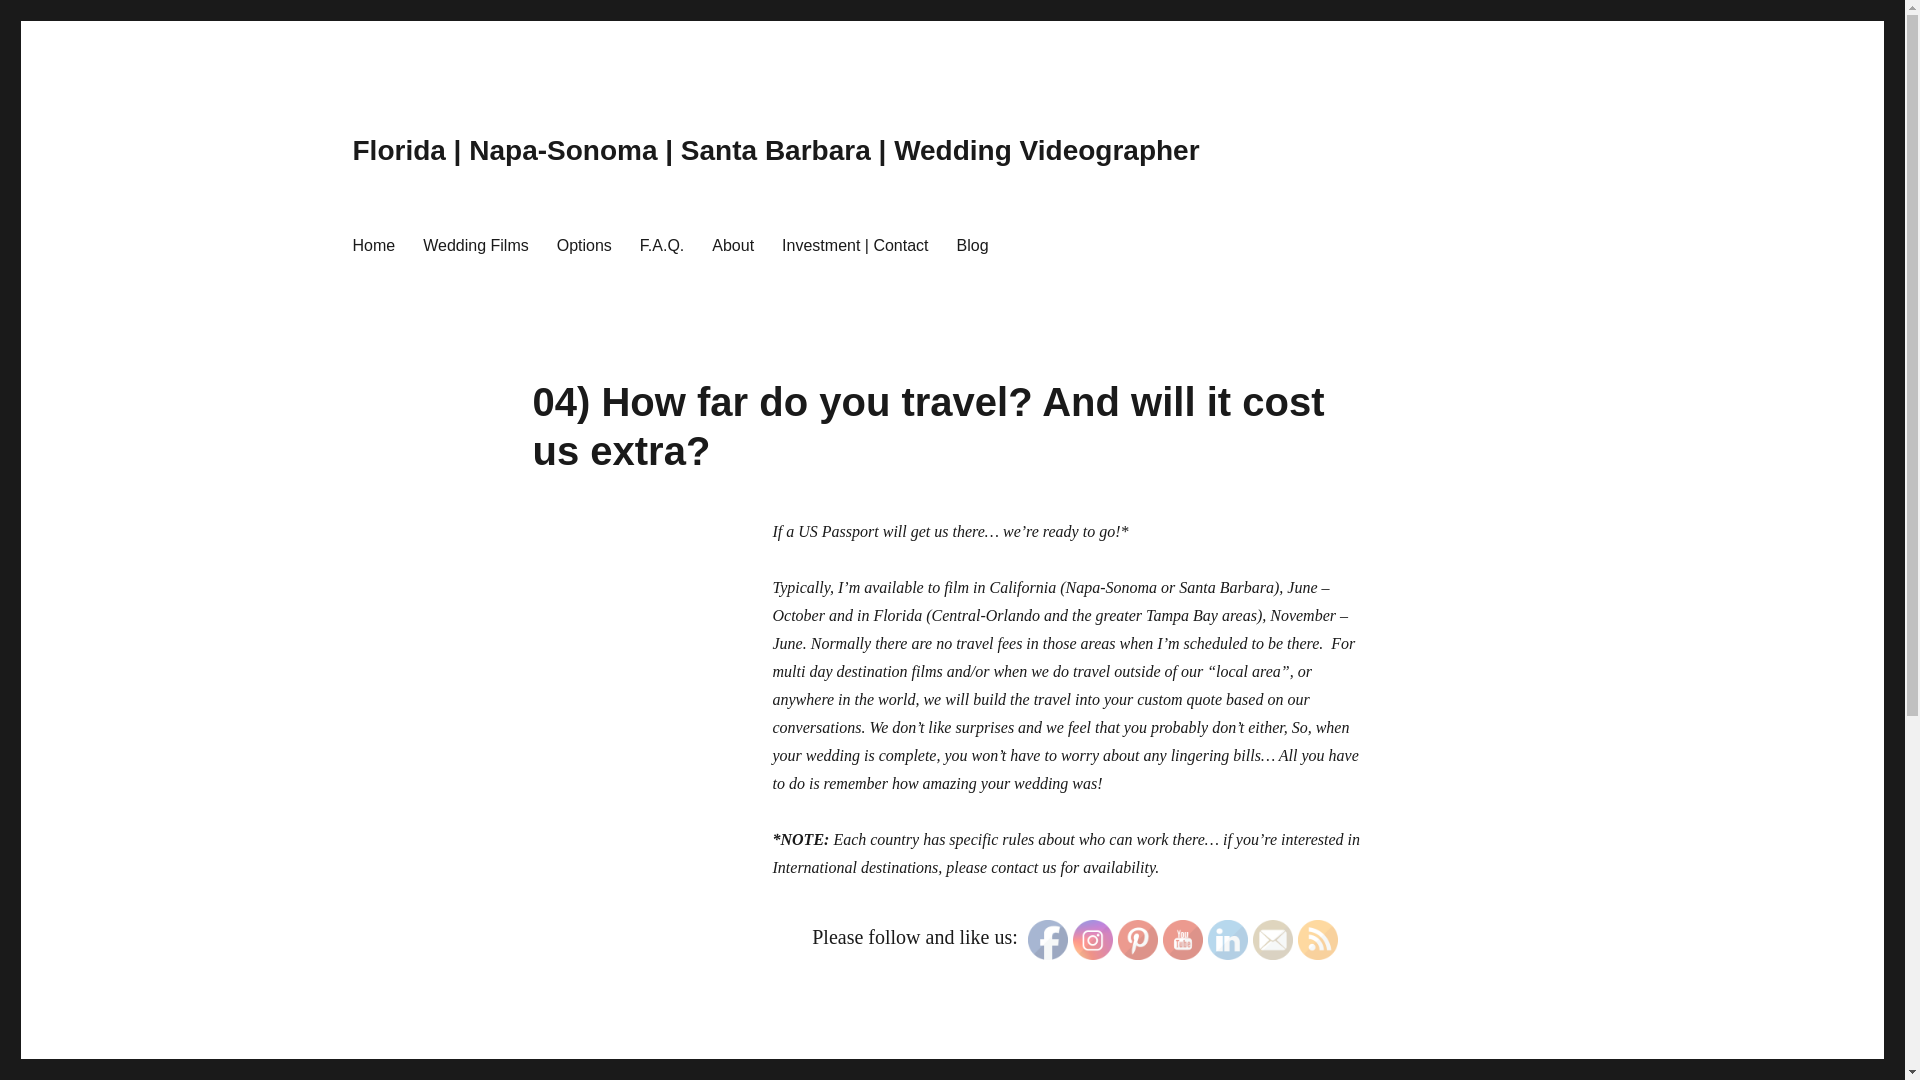  Describe the element at coordinates (1272, 940) in the screenshot. I see `Follow by Email` at that location.